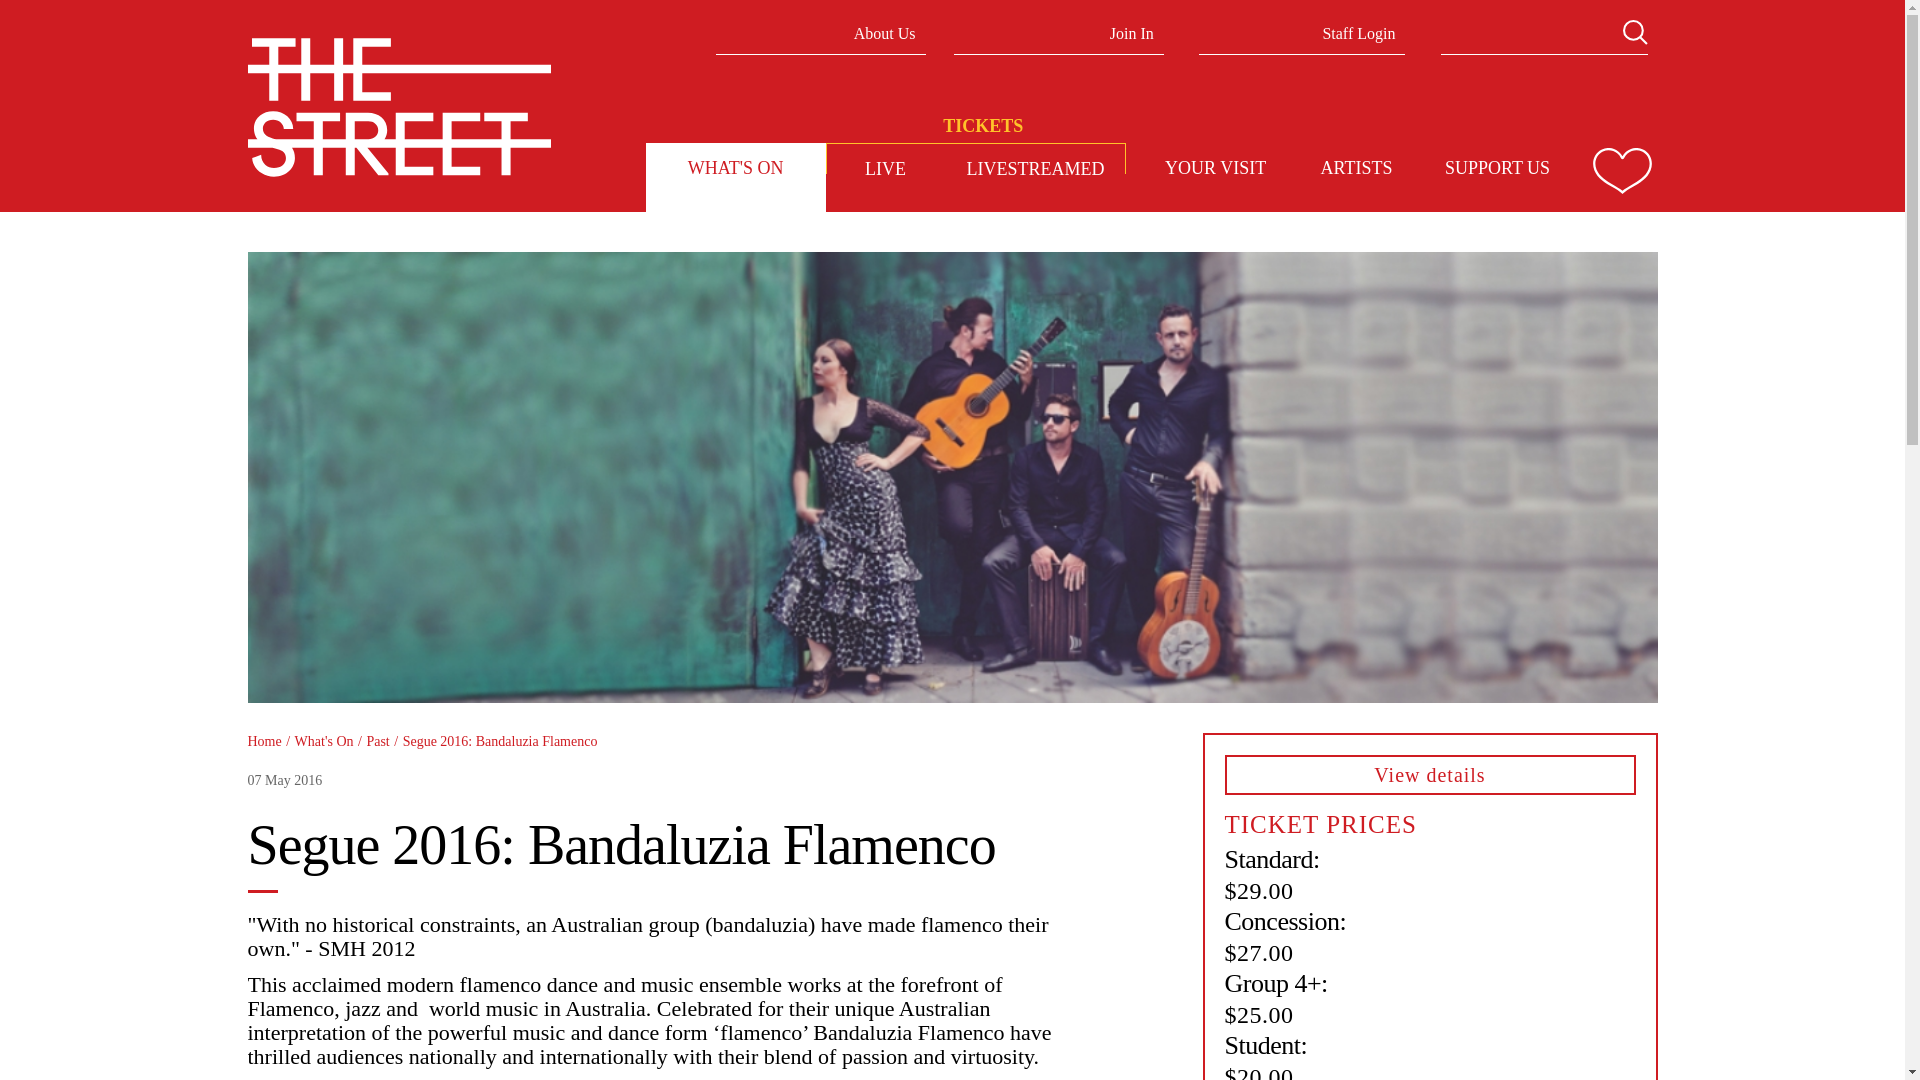 This screenshot has height=1080, width=1920. Describe the element at coordinates (735, 168) in the screenshot. I see `What's On` at that location.